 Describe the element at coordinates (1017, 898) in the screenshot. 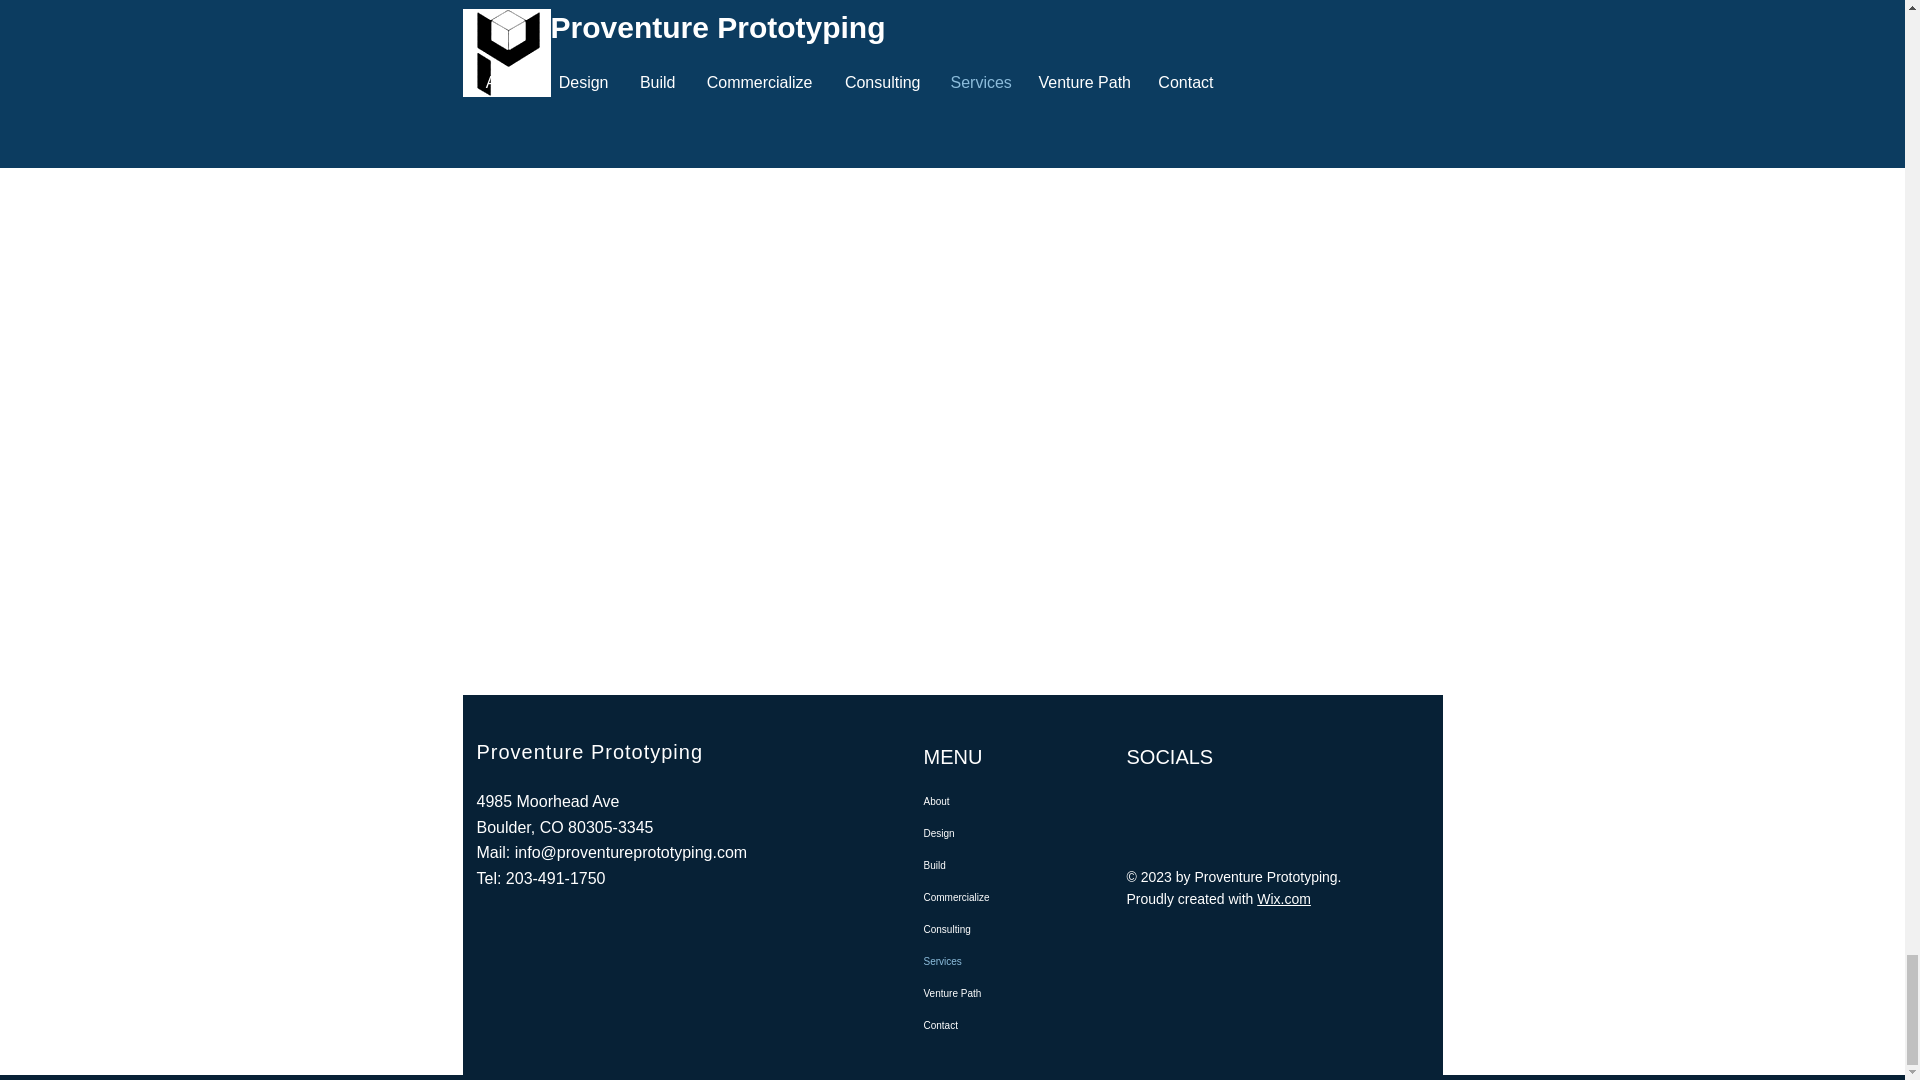

I see `Commercialize` at that location.